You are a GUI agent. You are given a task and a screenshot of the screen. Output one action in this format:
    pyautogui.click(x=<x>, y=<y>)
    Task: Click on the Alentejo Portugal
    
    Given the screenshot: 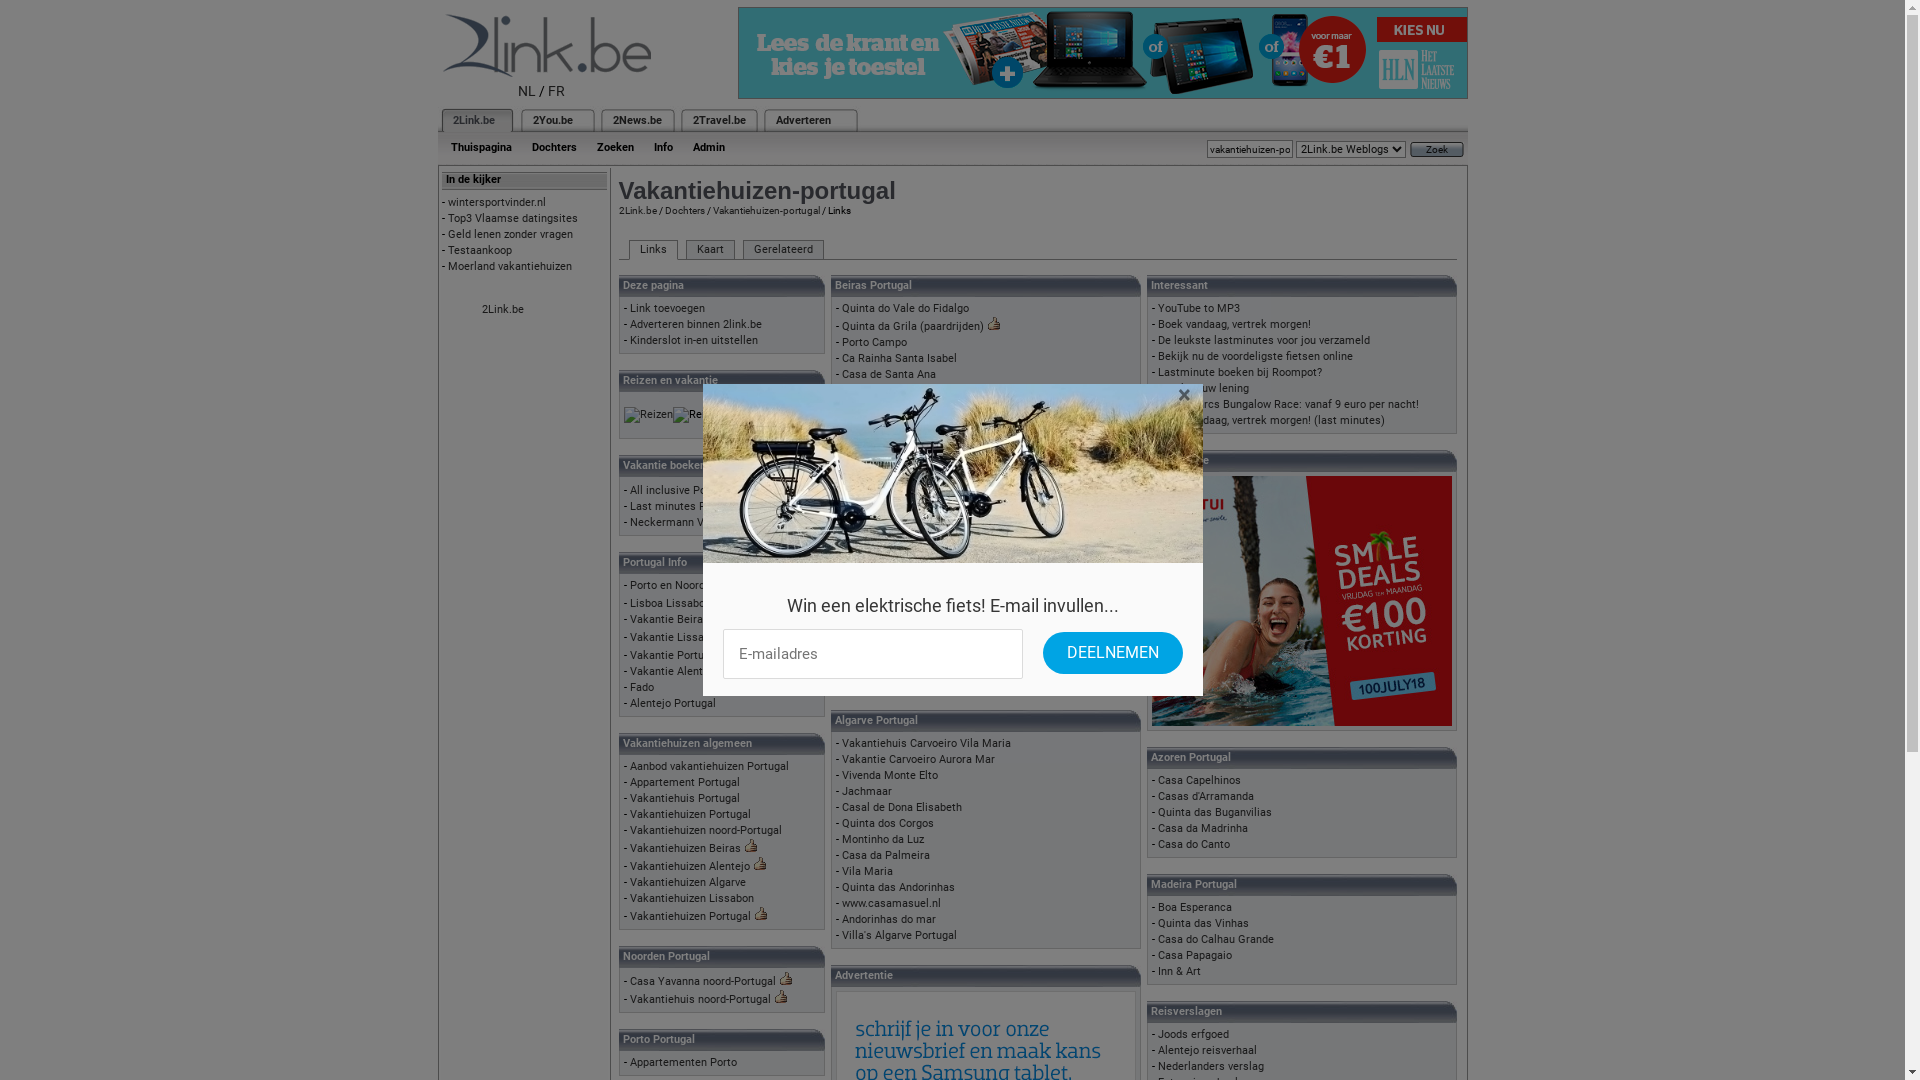 What is the action you would take?
    pyautogui.click(x=673, y=704)
    